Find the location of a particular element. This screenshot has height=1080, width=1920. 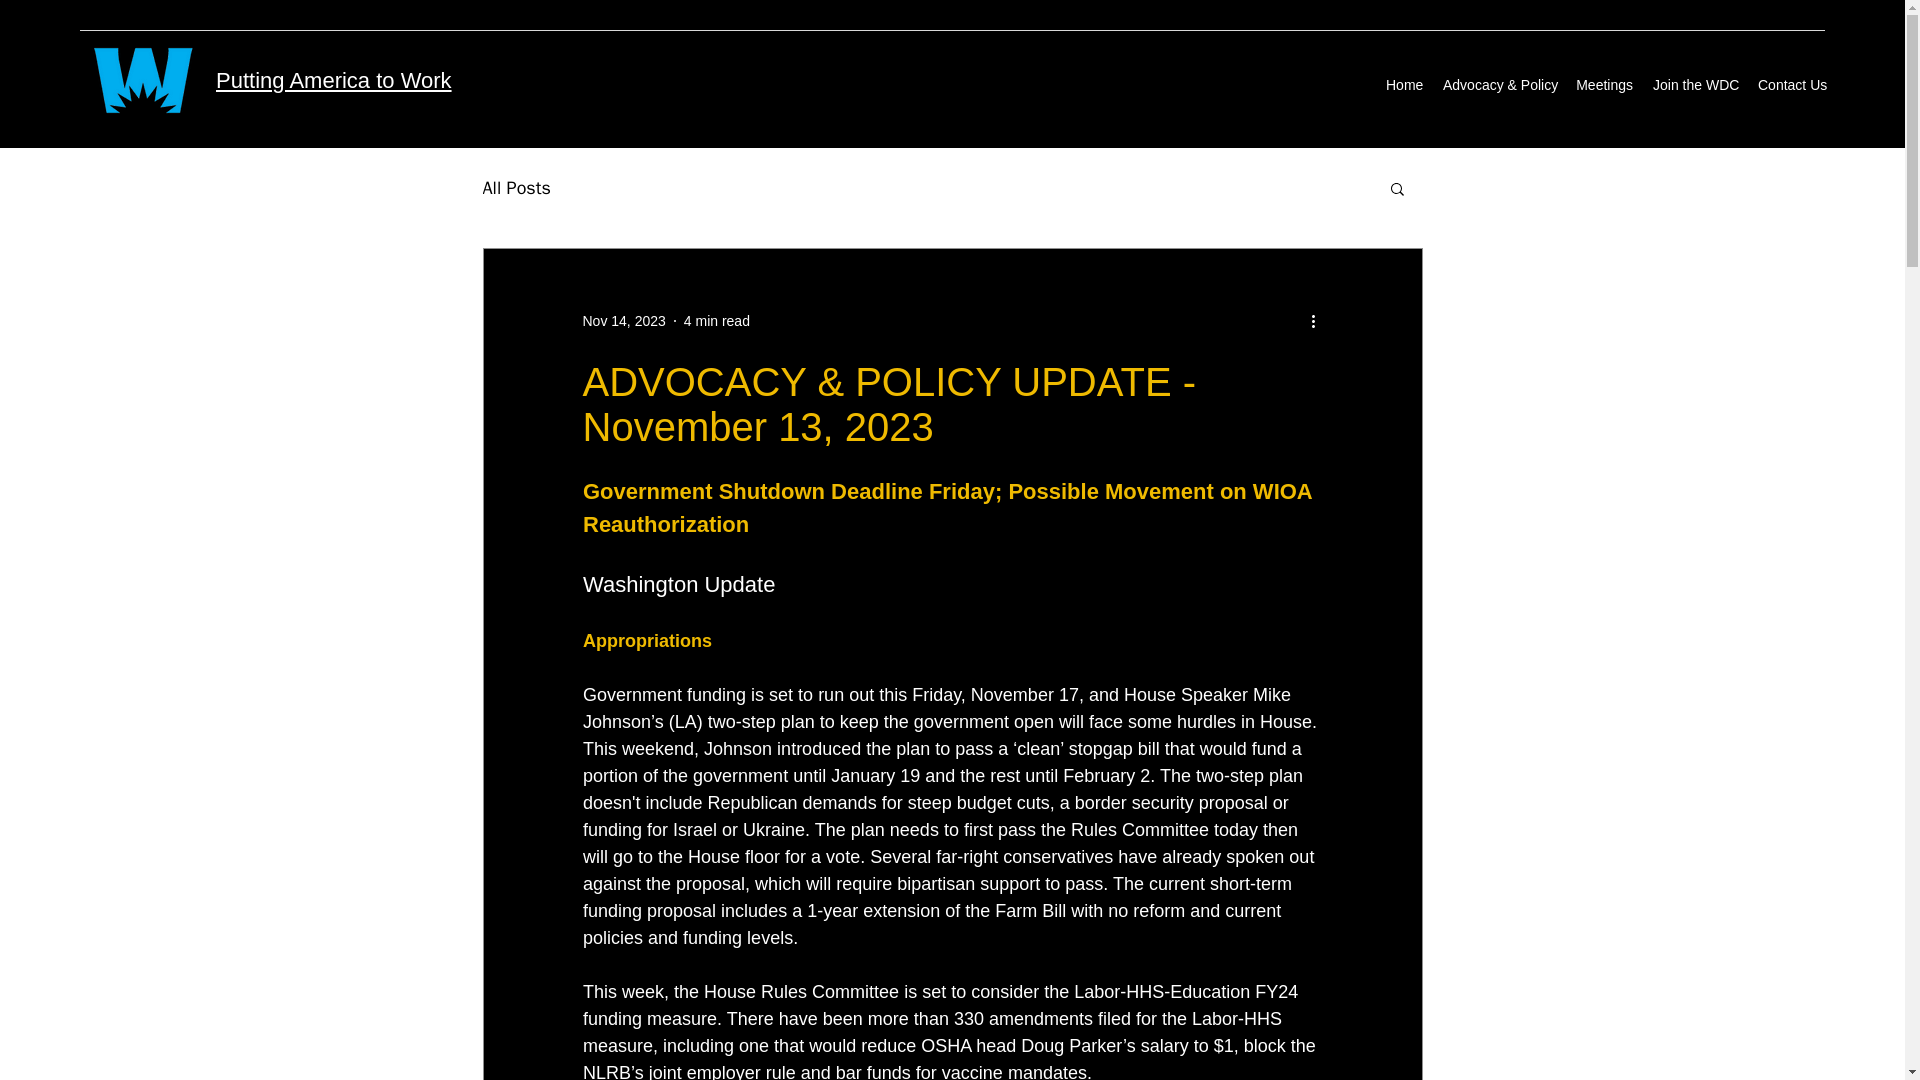

Home is located at coordinates (1404, 85).